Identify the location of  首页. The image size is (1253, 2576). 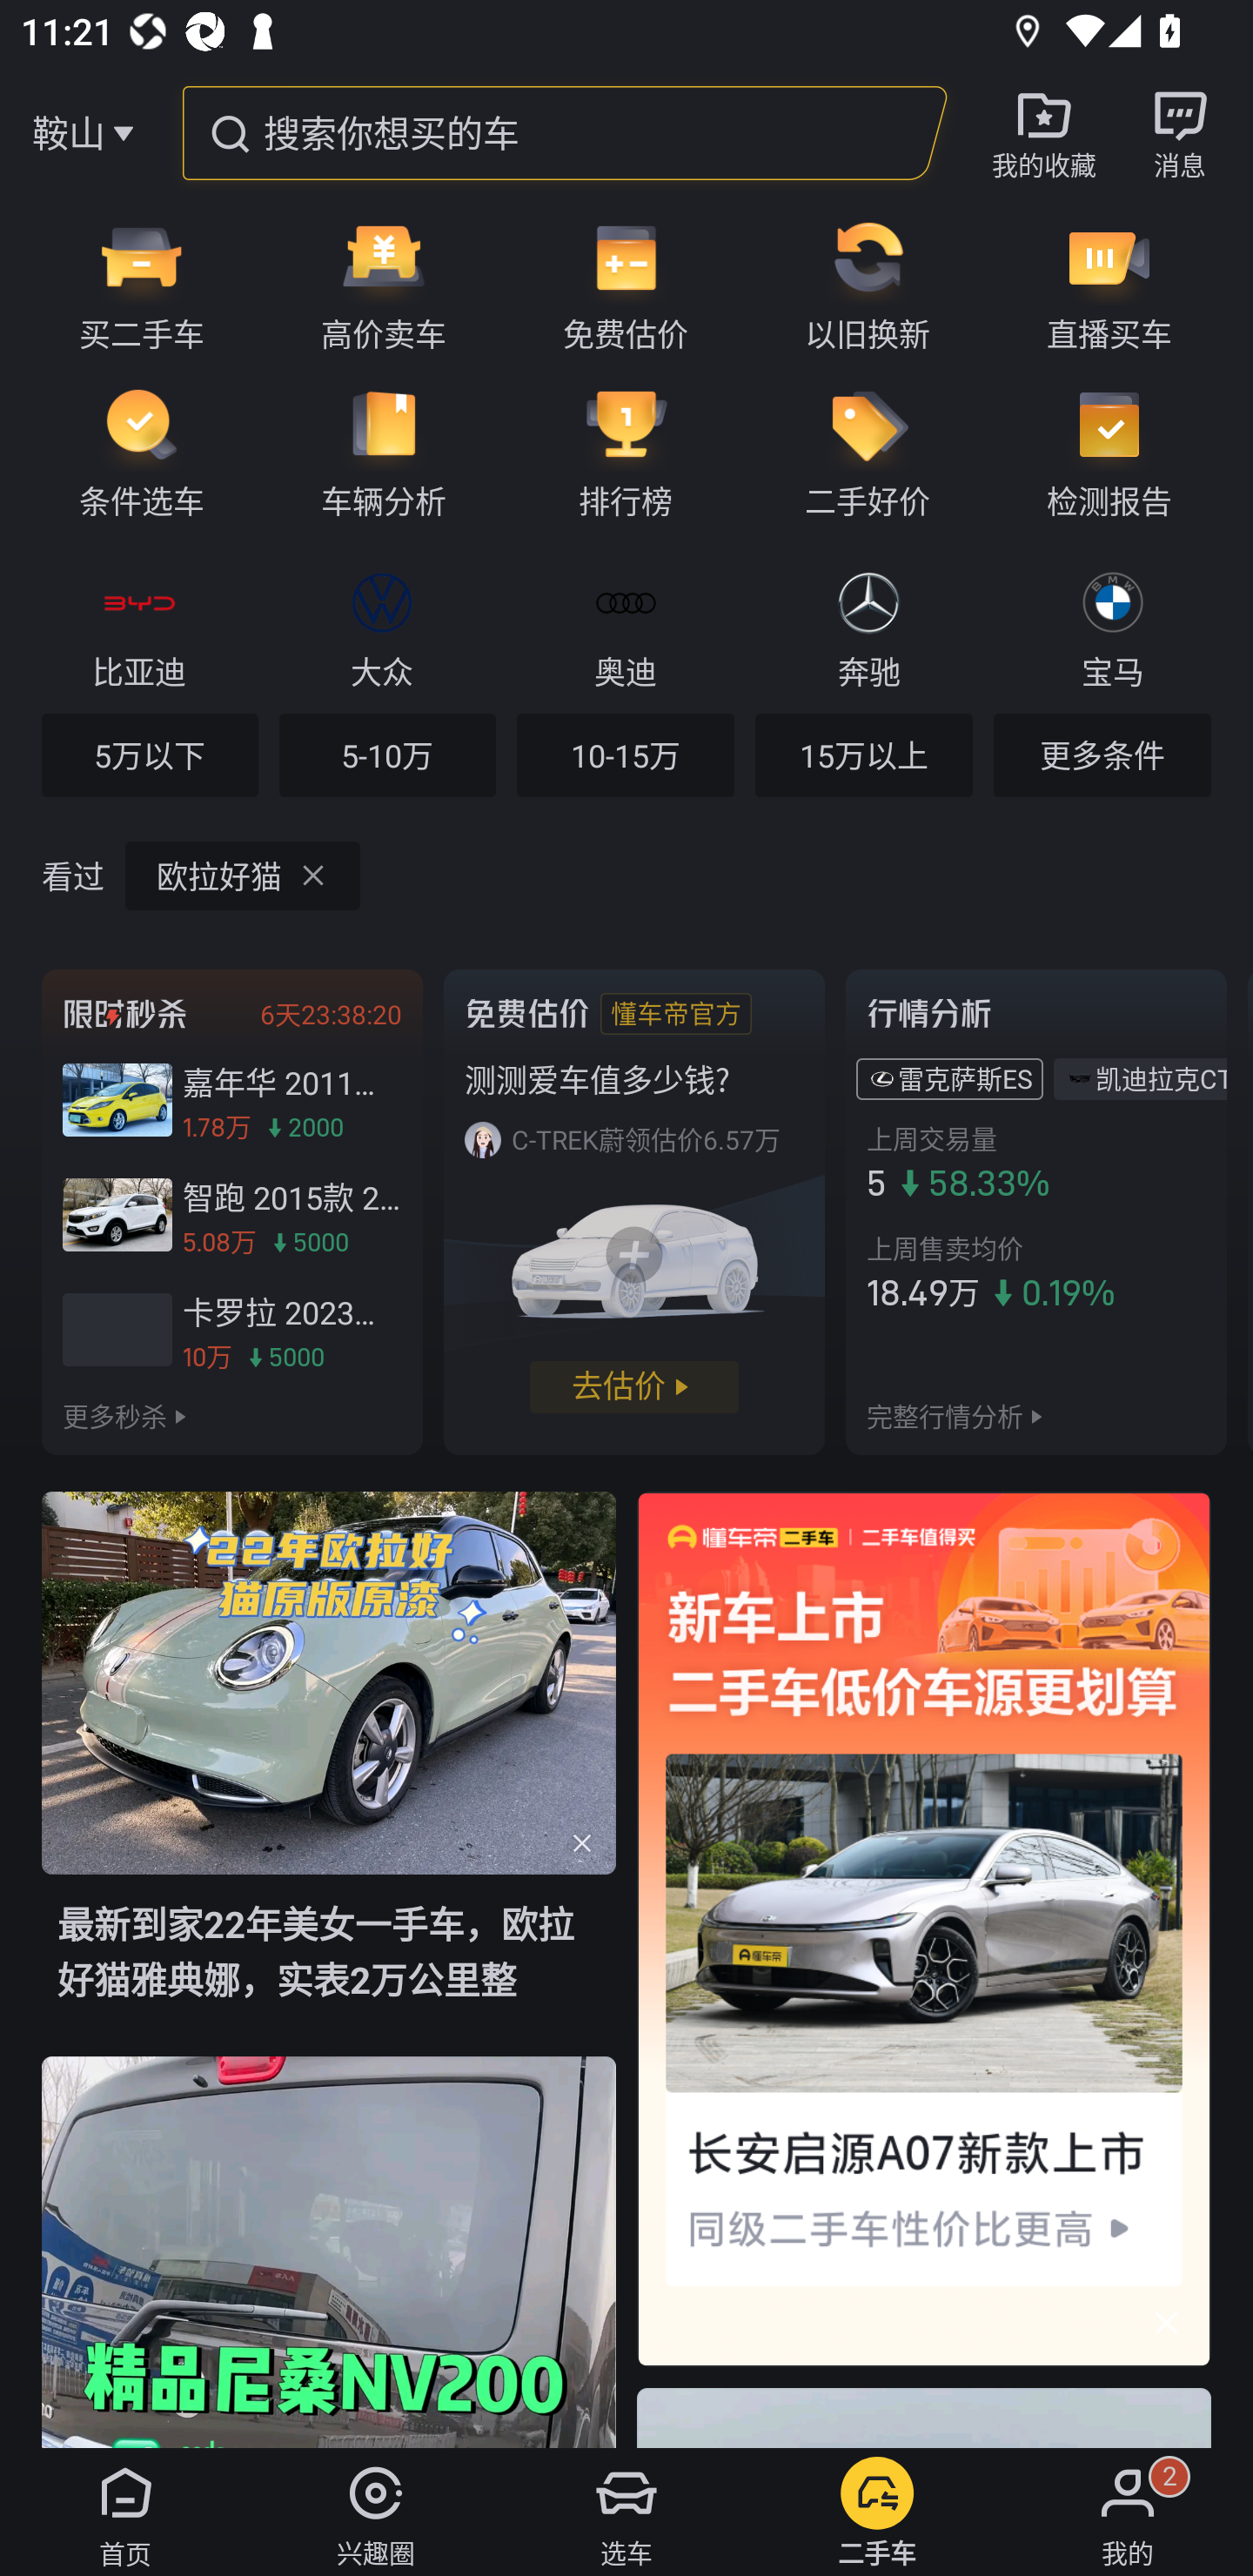
(125, 2512).